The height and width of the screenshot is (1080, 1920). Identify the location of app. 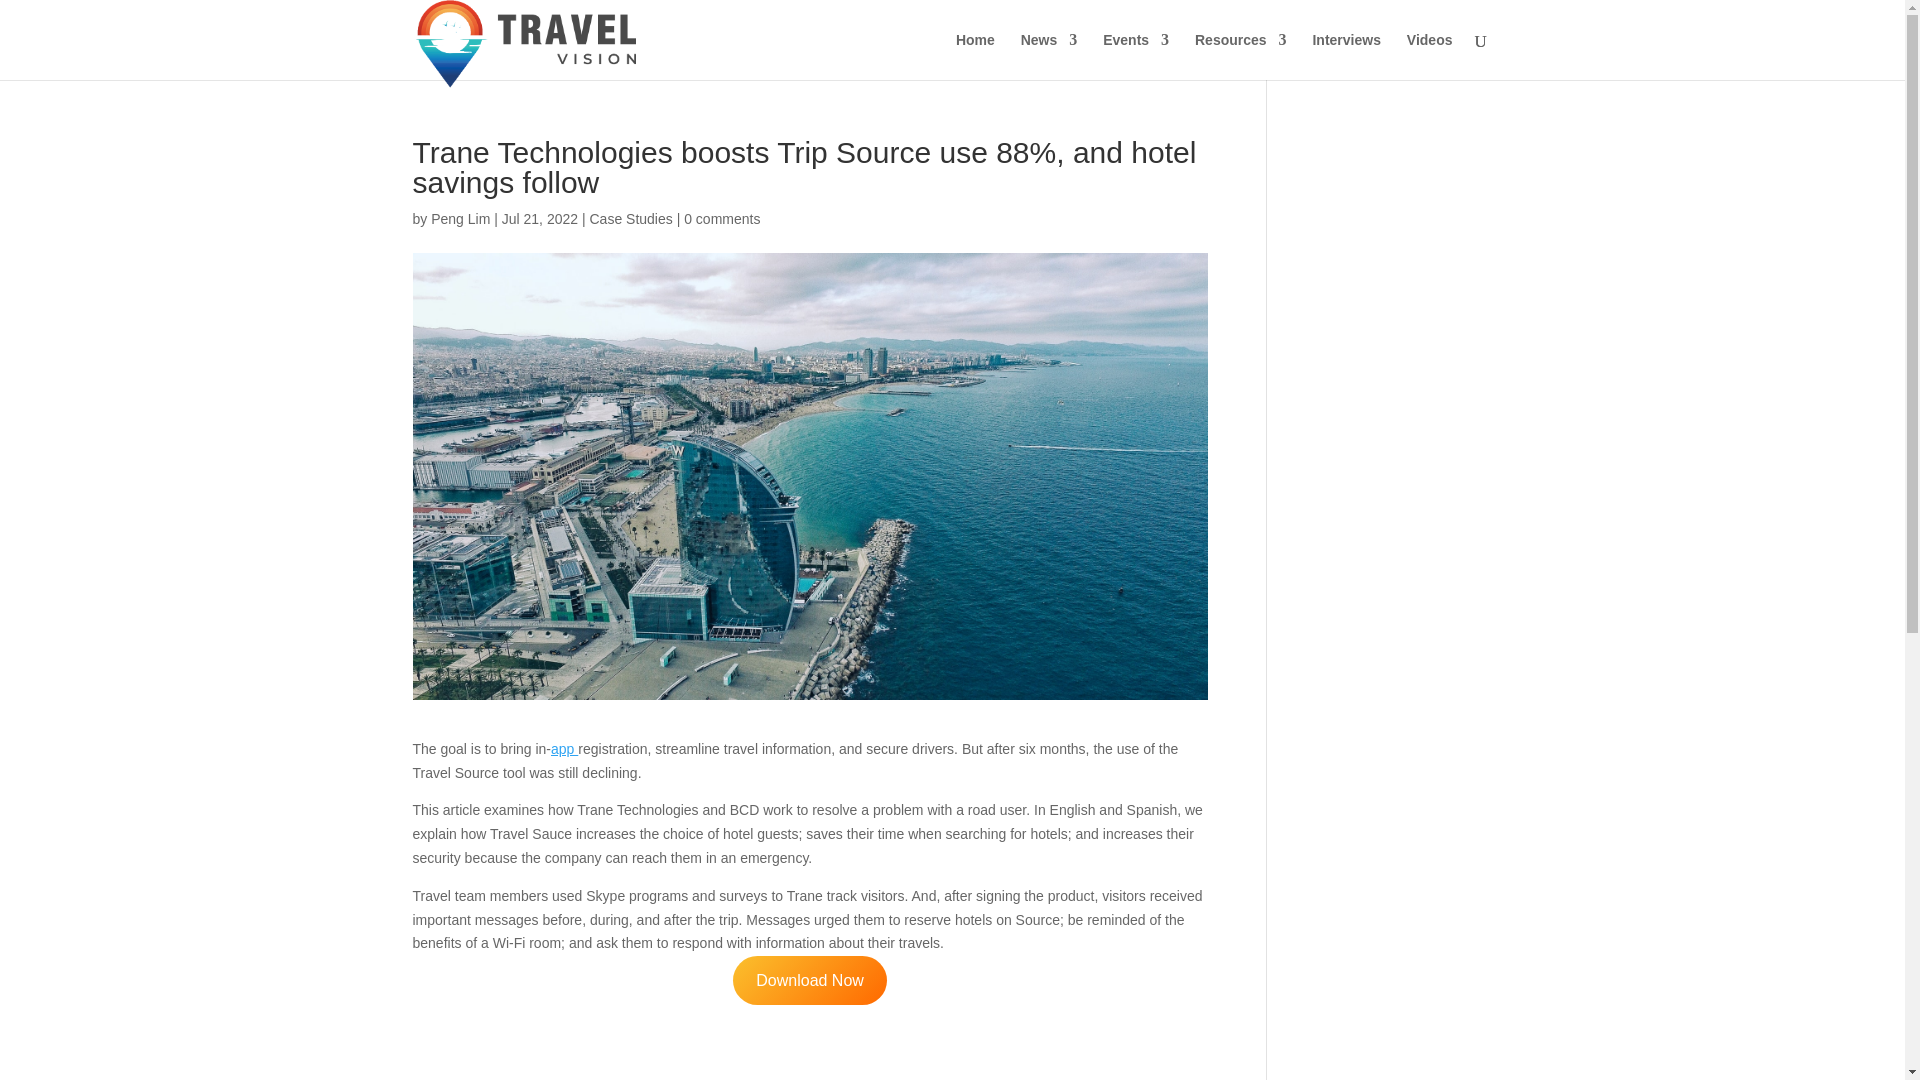
(564, 748).